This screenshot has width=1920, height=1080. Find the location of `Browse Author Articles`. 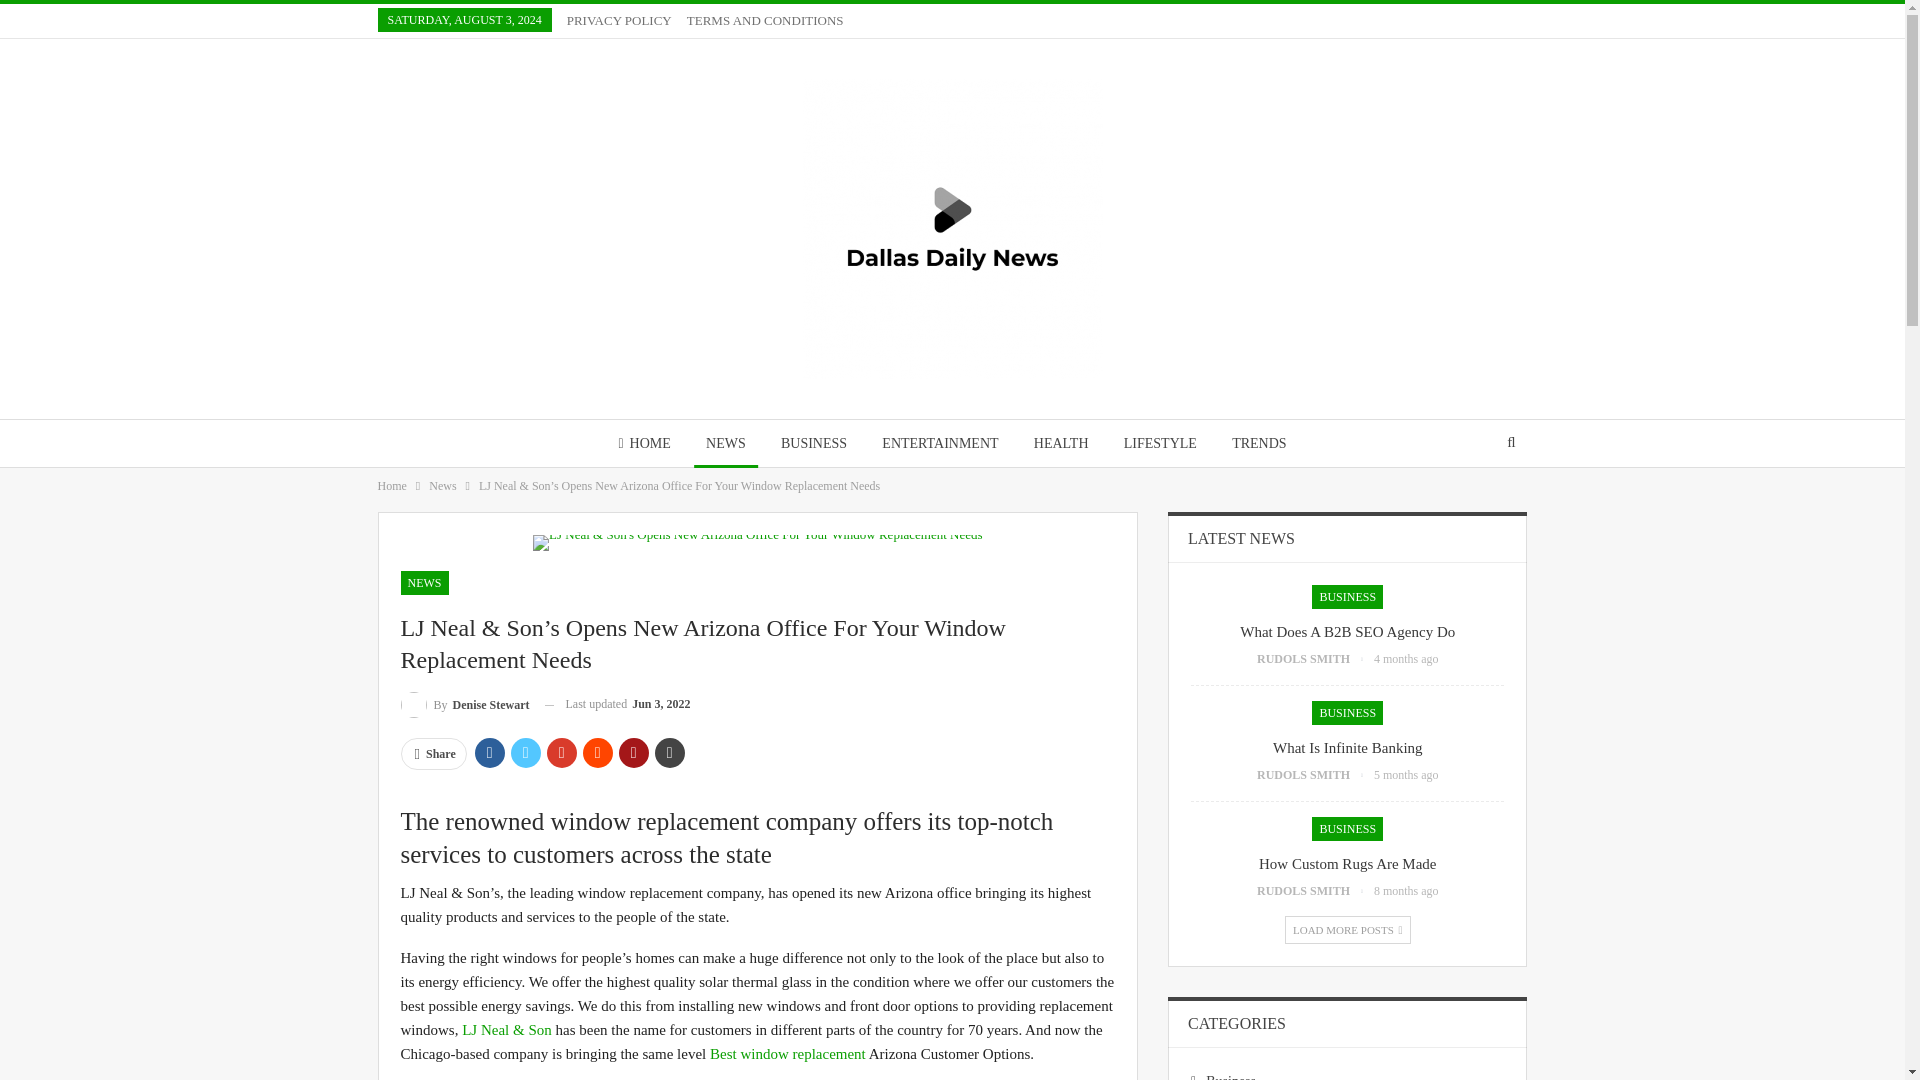

Browse Author Articles is located at coordinates (464, 704).